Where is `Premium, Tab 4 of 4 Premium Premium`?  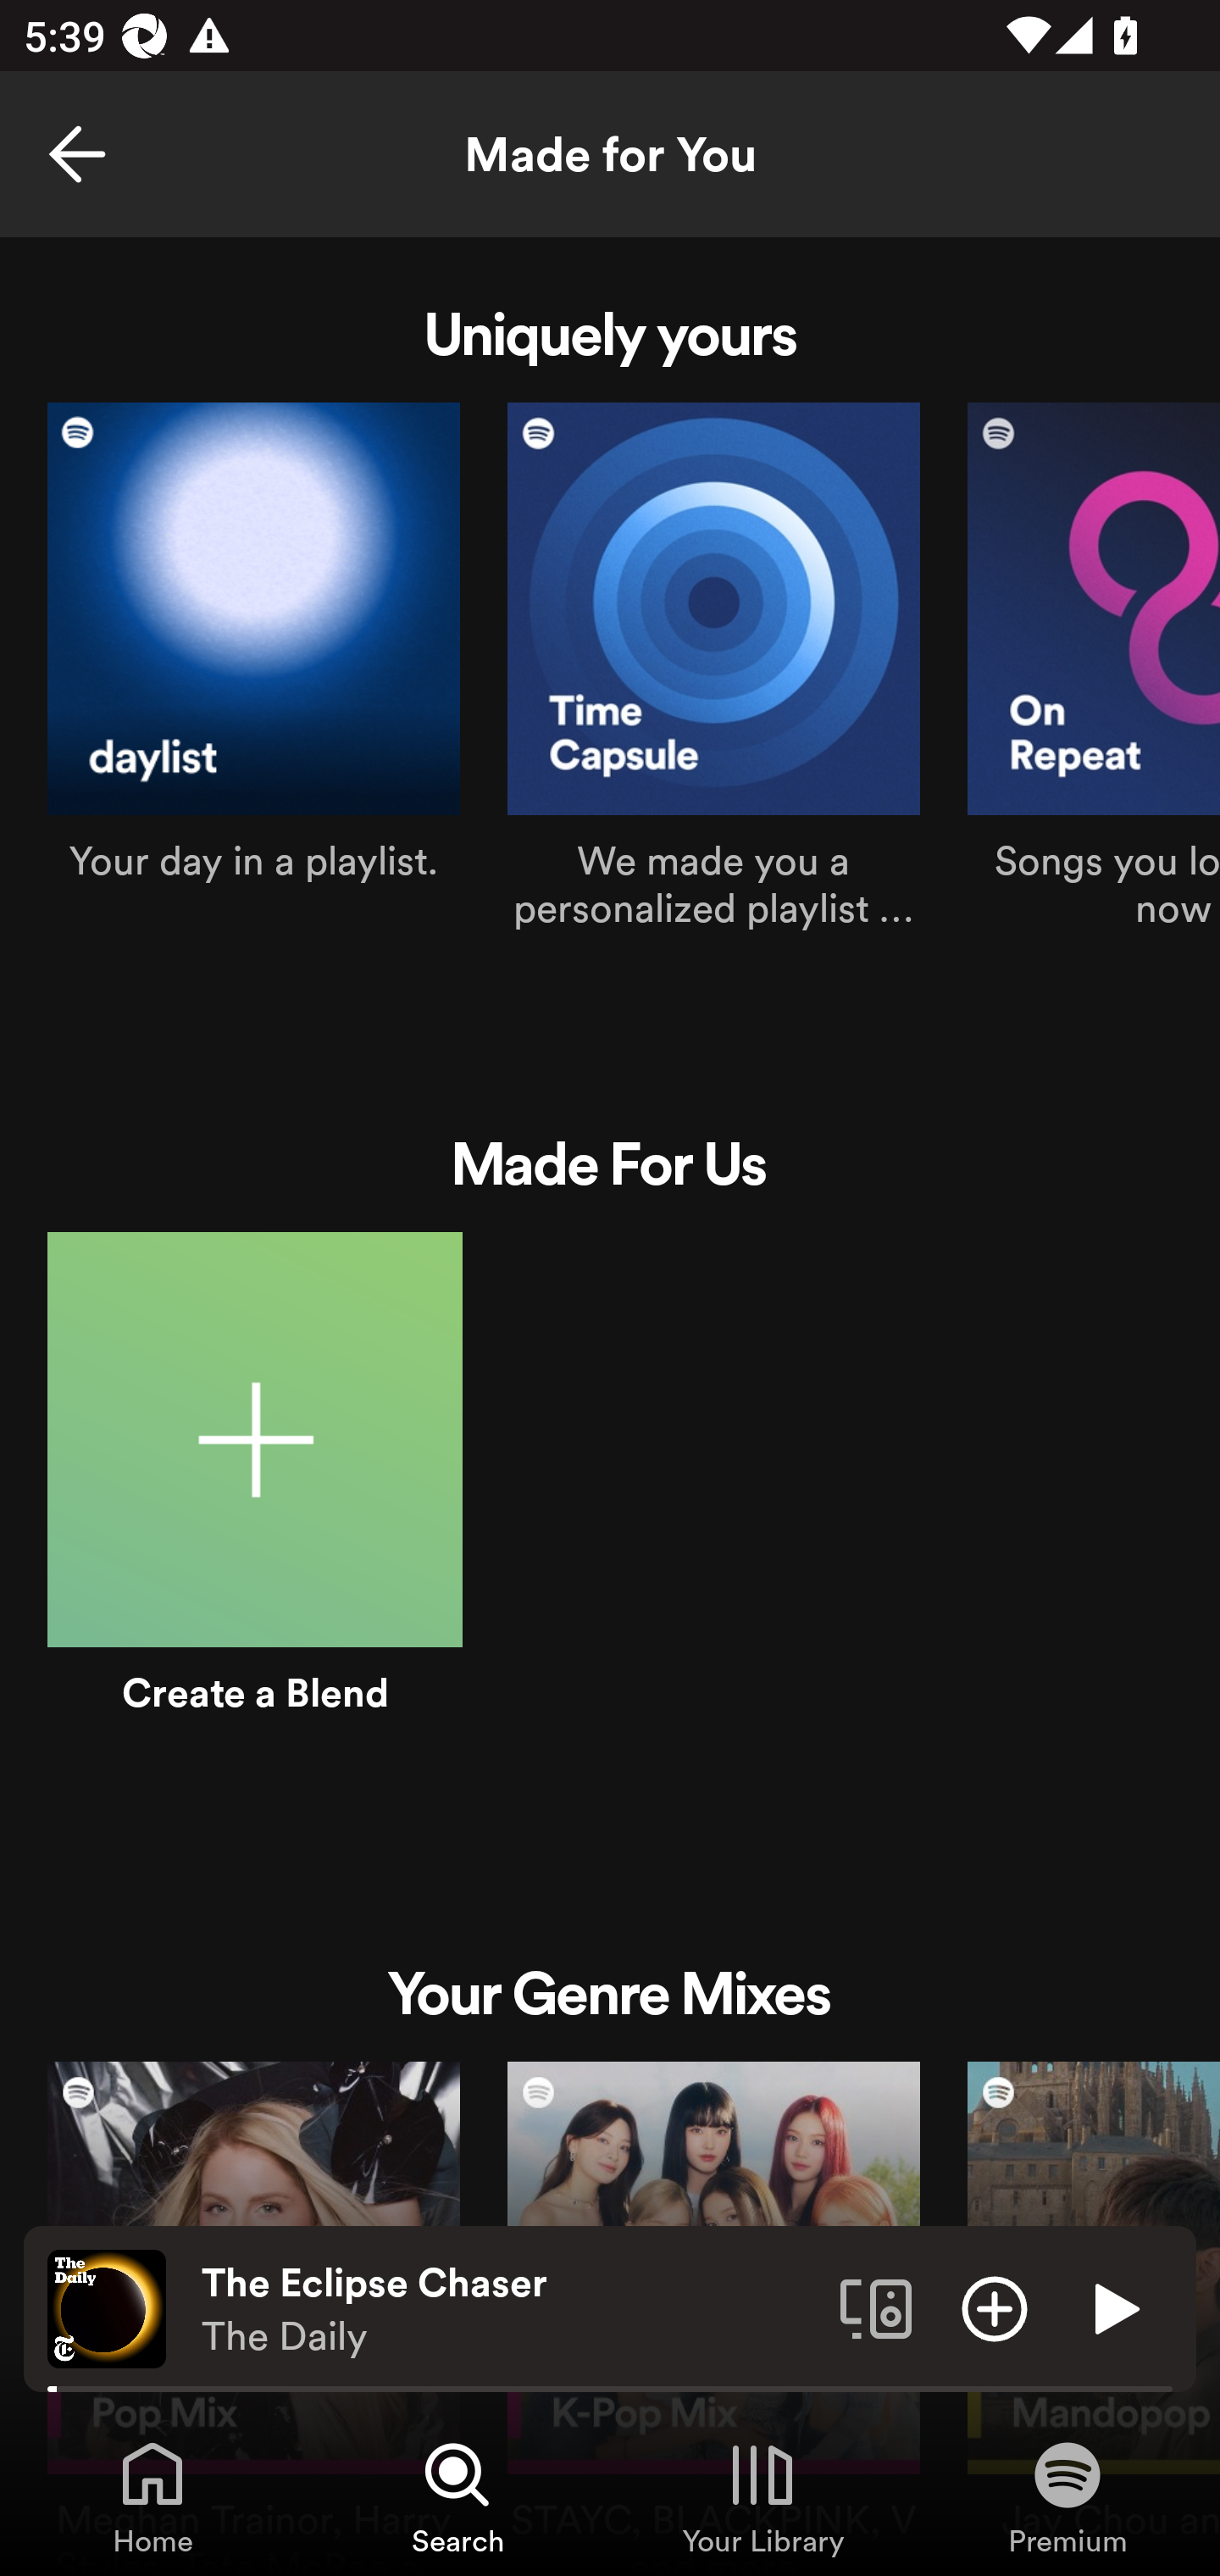
Premium, Tab 4 of 4 Premium Premium is located at coordinates (1067, 2496).